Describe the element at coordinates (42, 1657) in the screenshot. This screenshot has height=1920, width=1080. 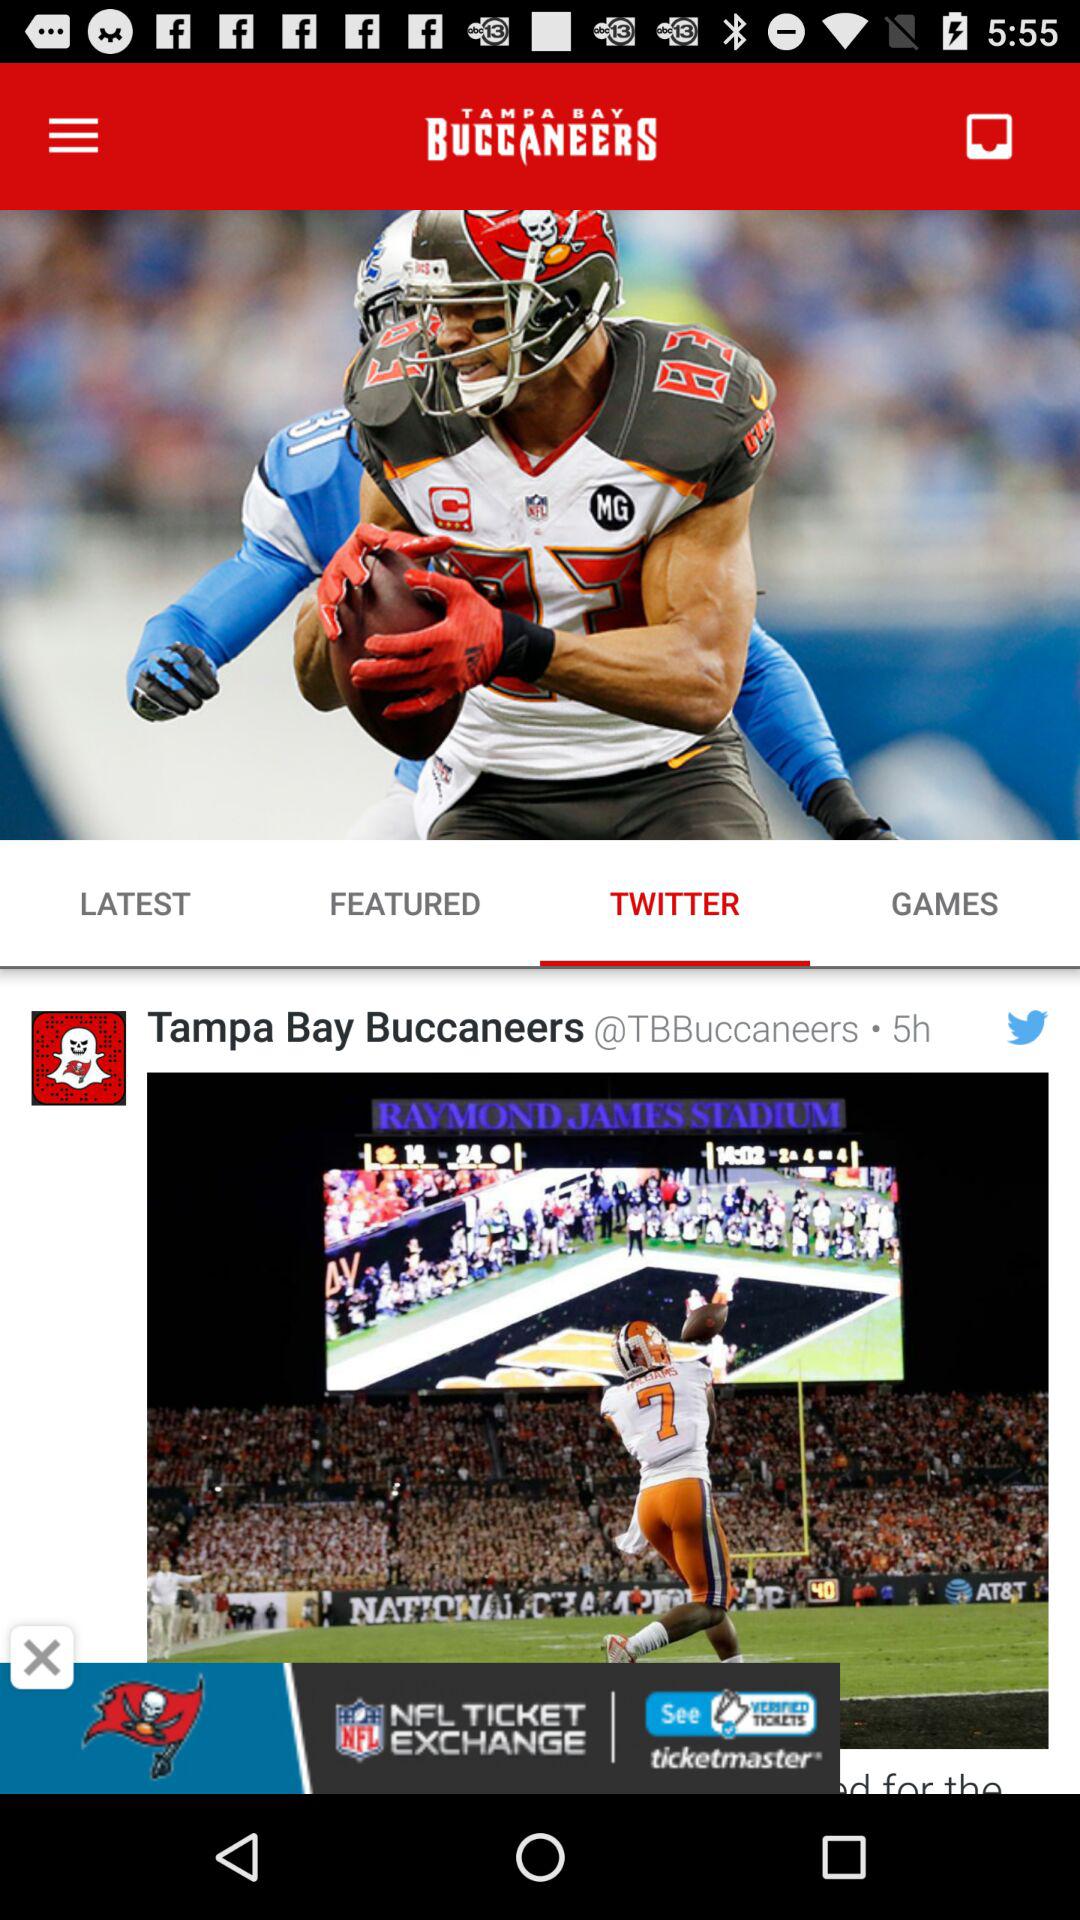
I see `close tag` at that location.